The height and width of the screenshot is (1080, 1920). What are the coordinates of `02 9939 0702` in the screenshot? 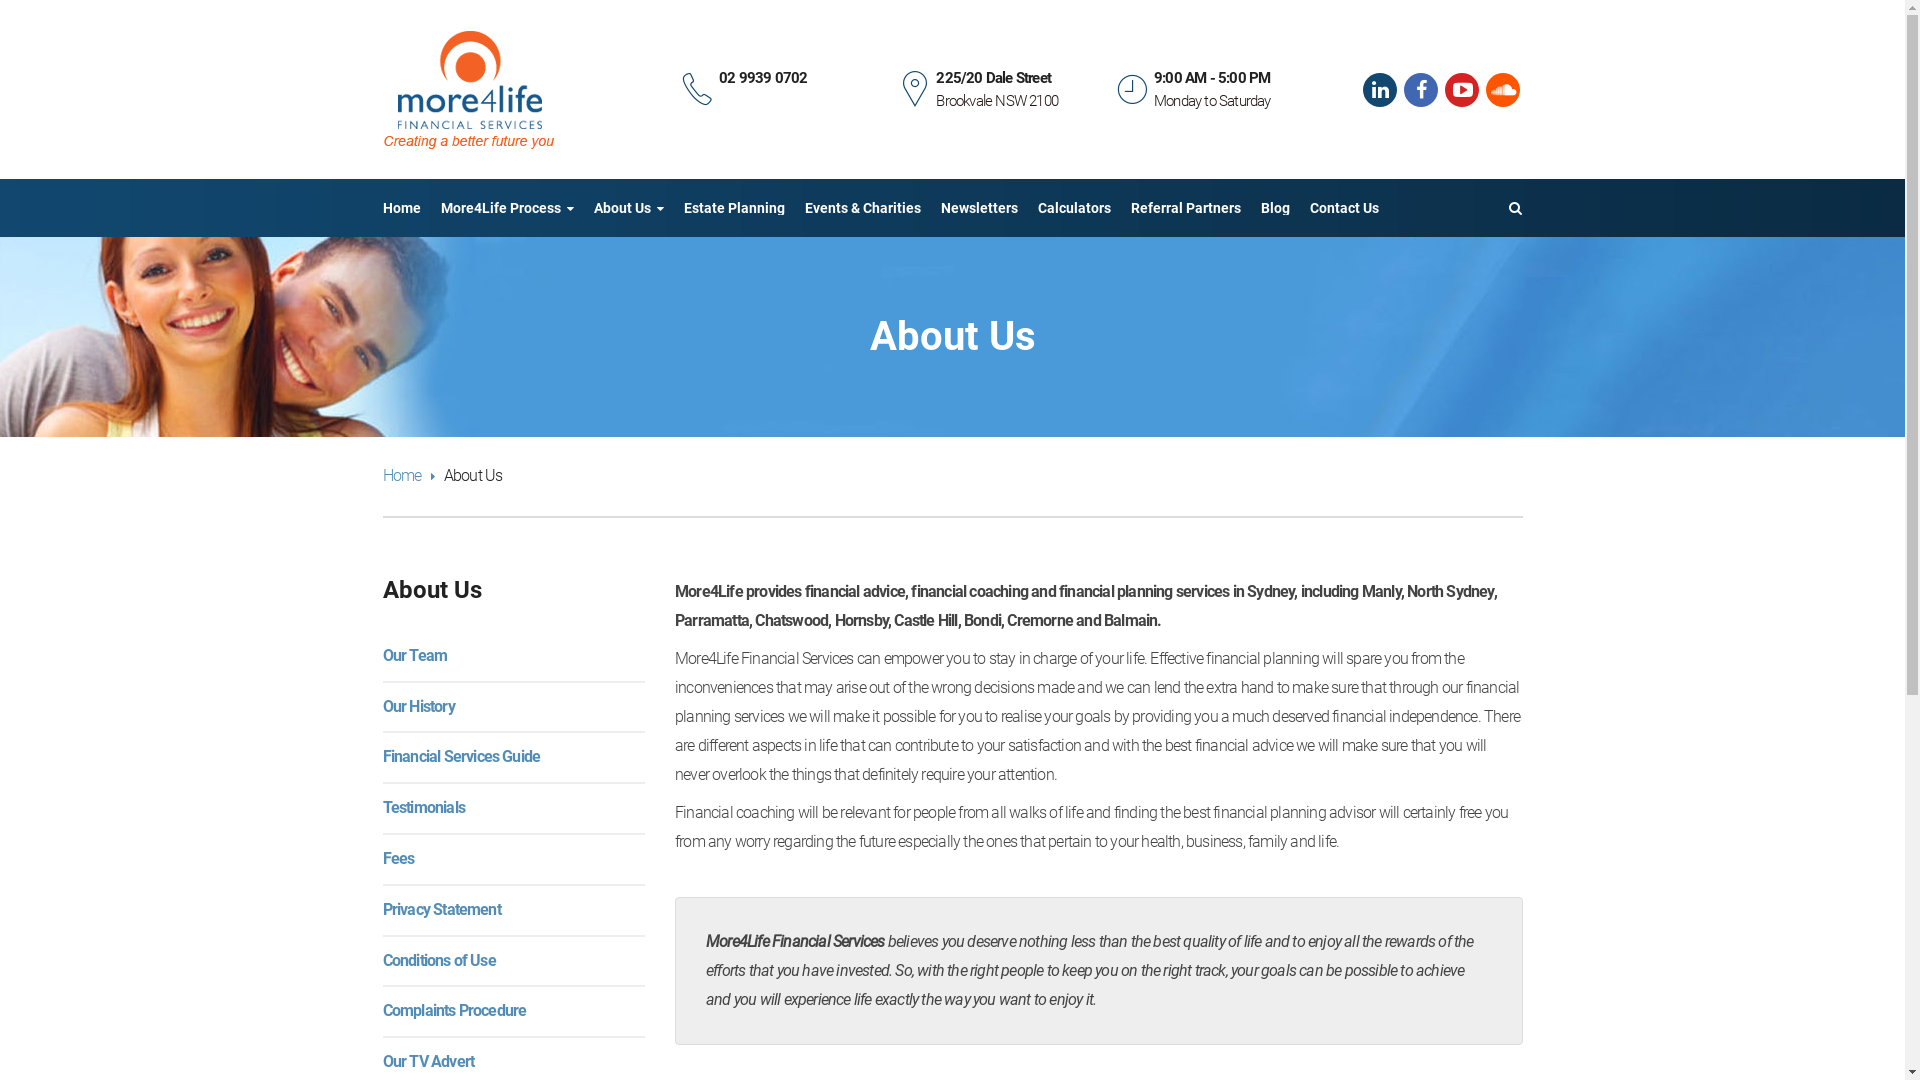 It's located at (763, 78).